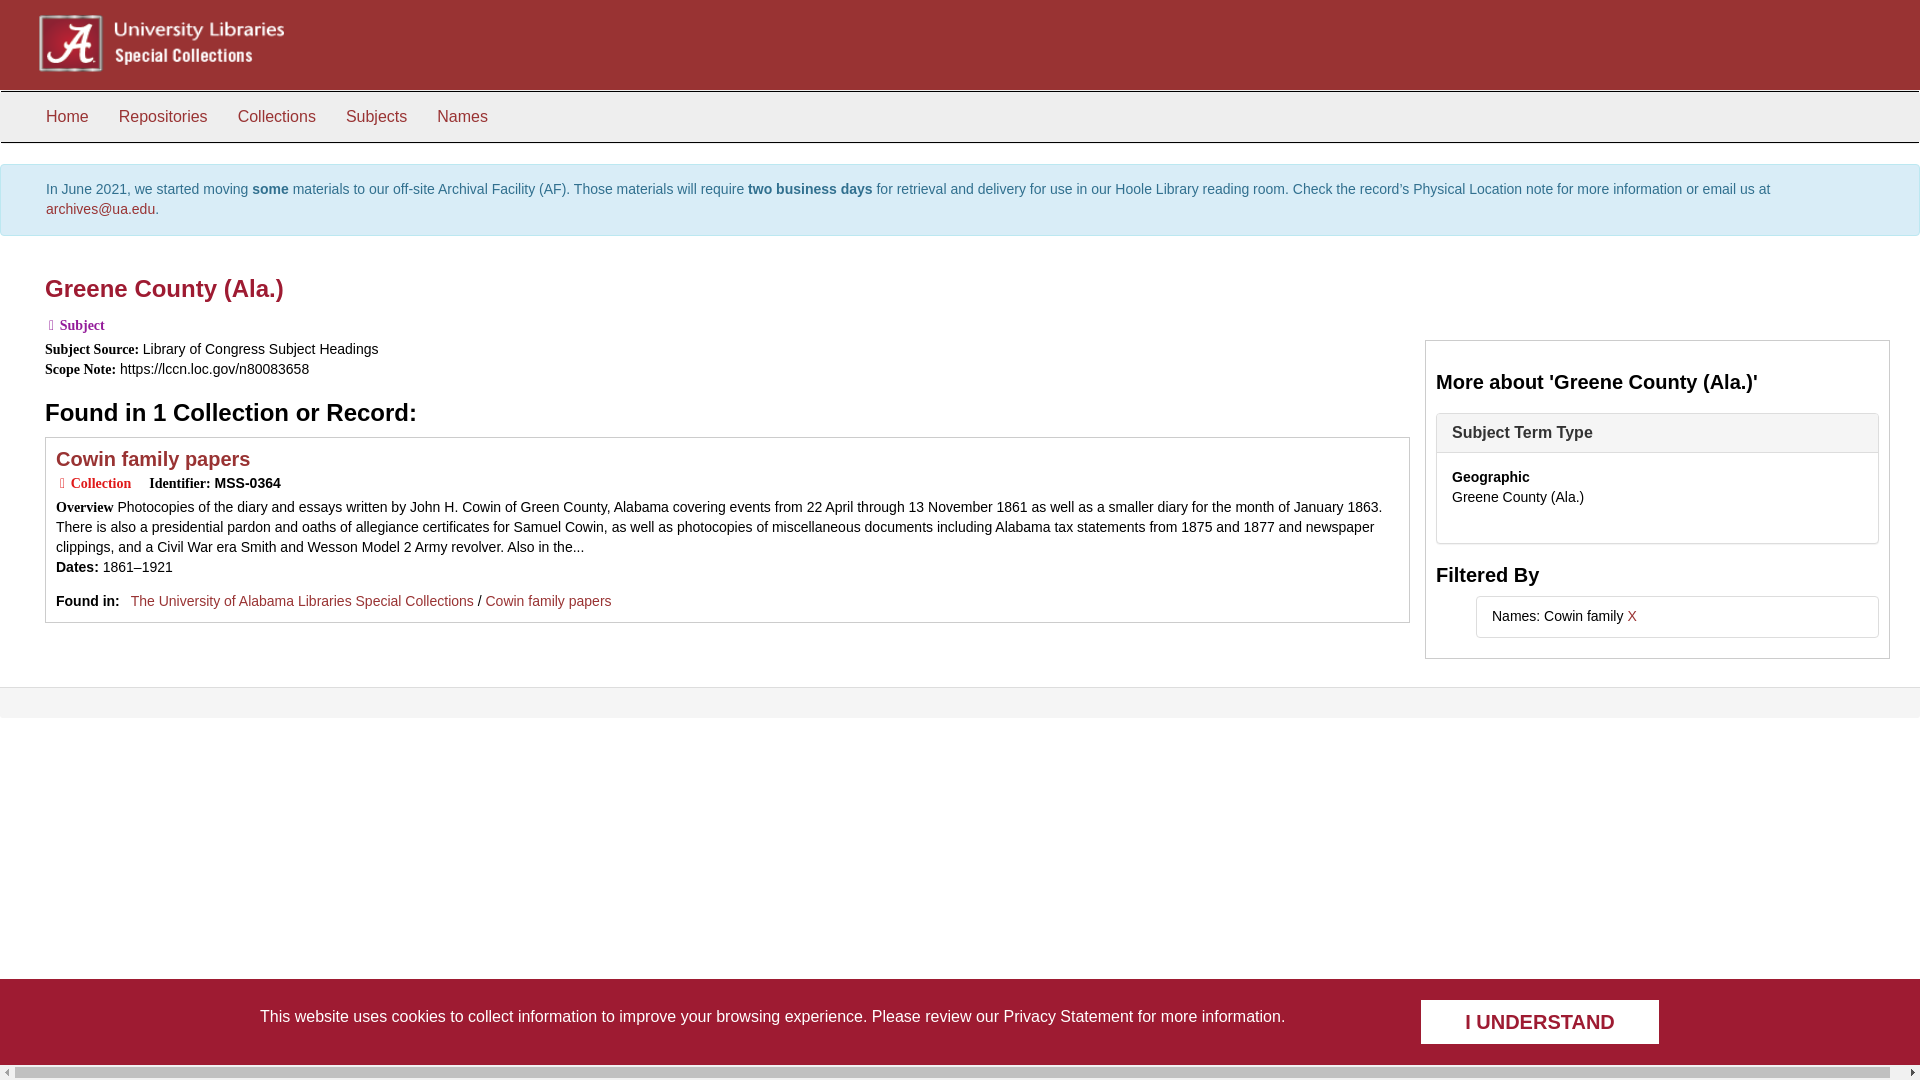  Describe the element at coordinates (548, 600) in the screenshot. I see `Cowin family papers` at that location.